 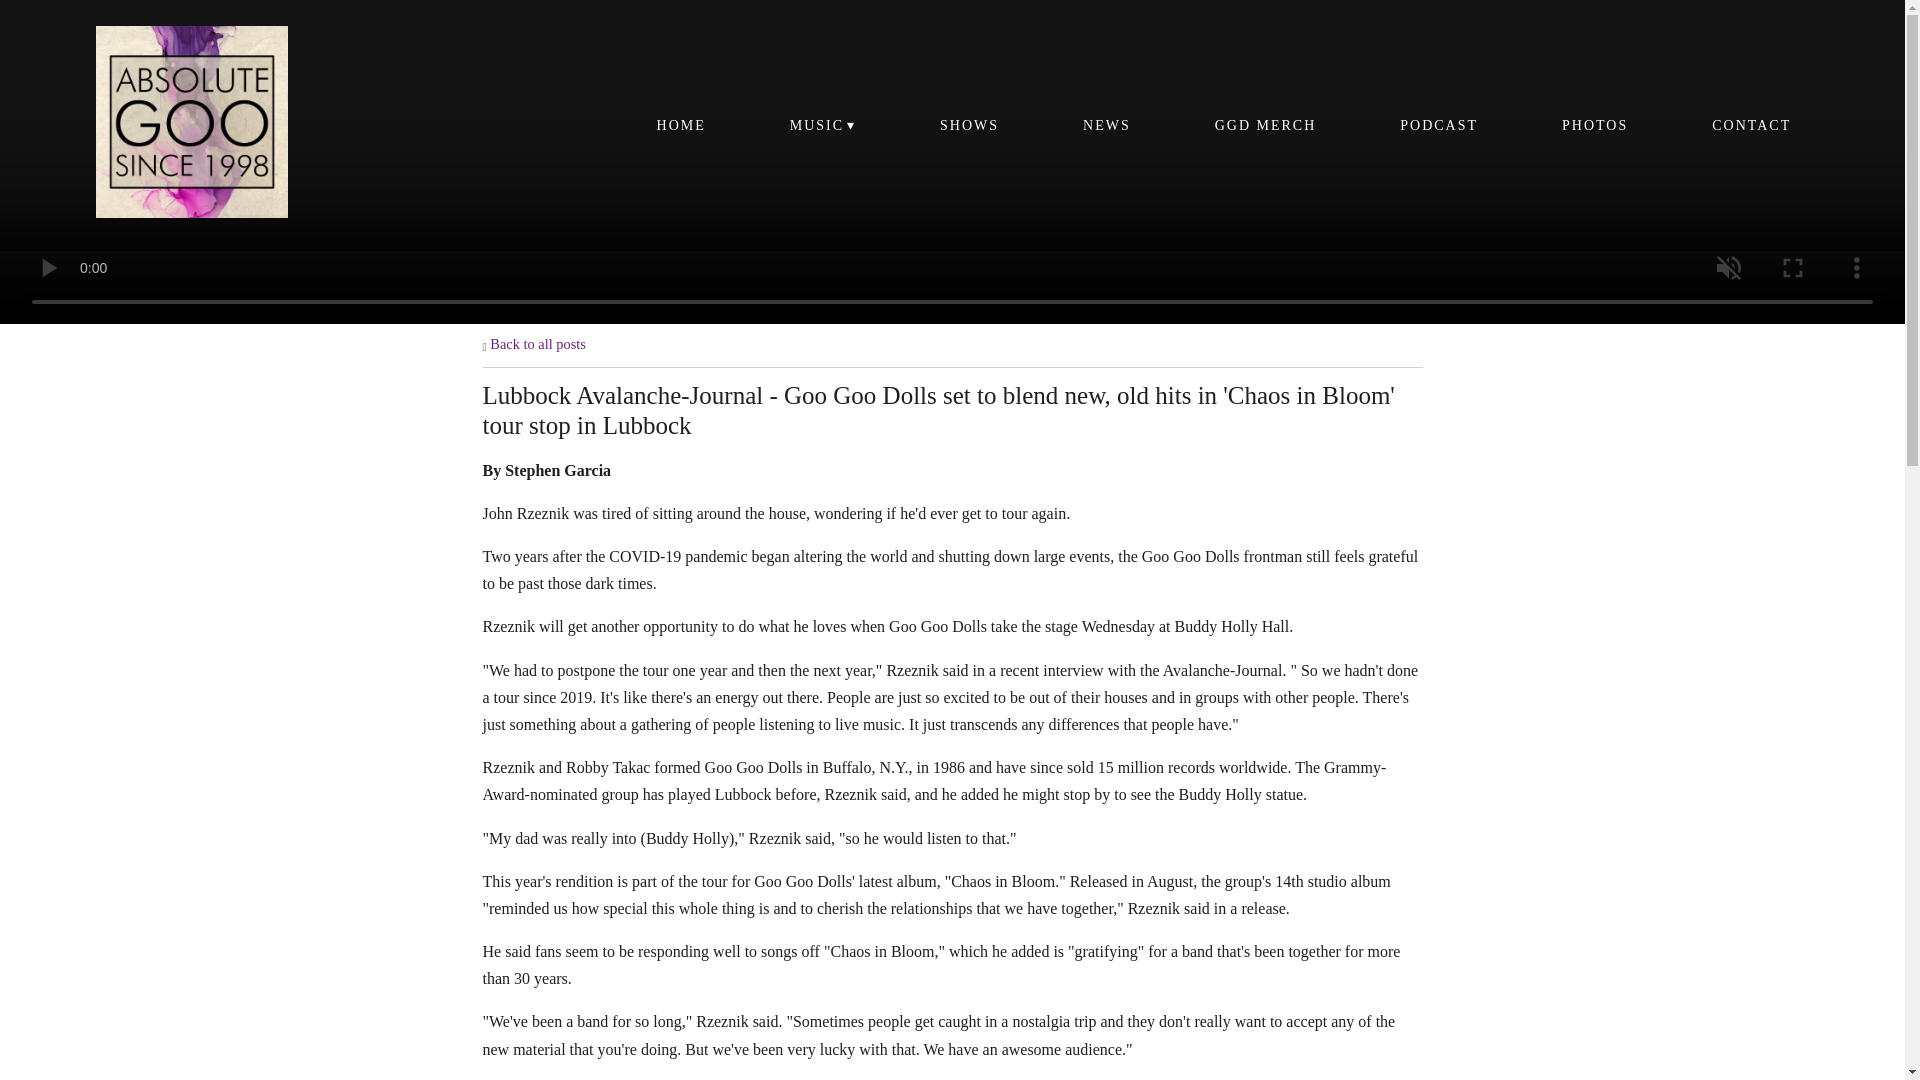 I want to click on PHOTOS, so click(x=1594, y=124).